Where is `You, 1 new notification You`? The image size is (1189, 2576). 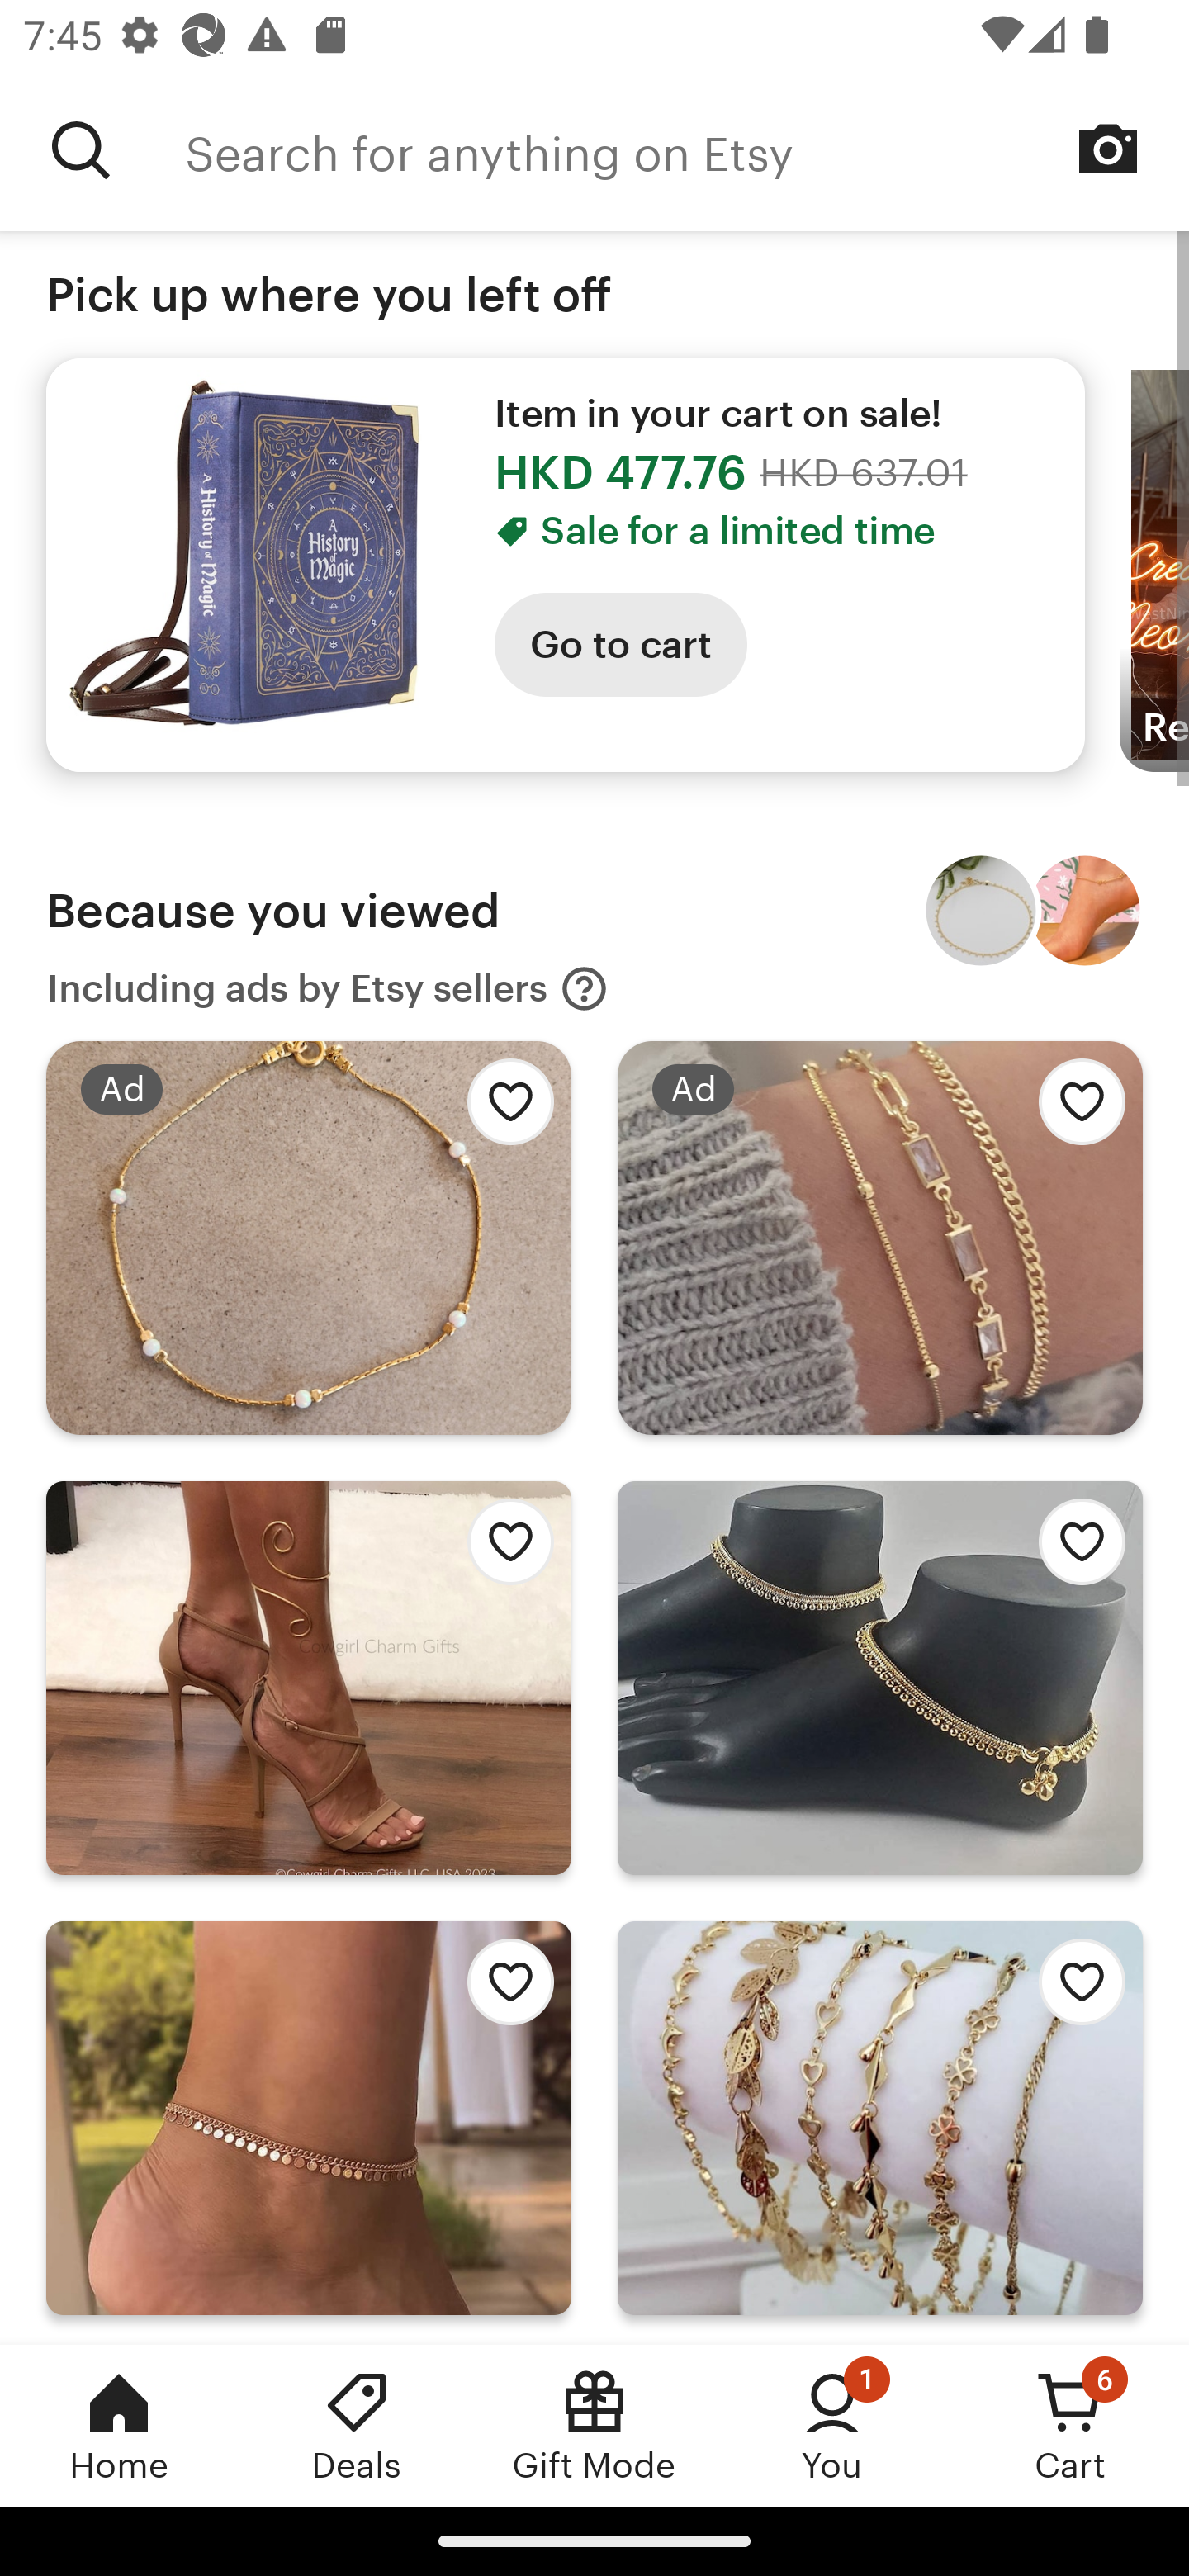
You, 1 new notification You is located at coordinates (832, 2425).